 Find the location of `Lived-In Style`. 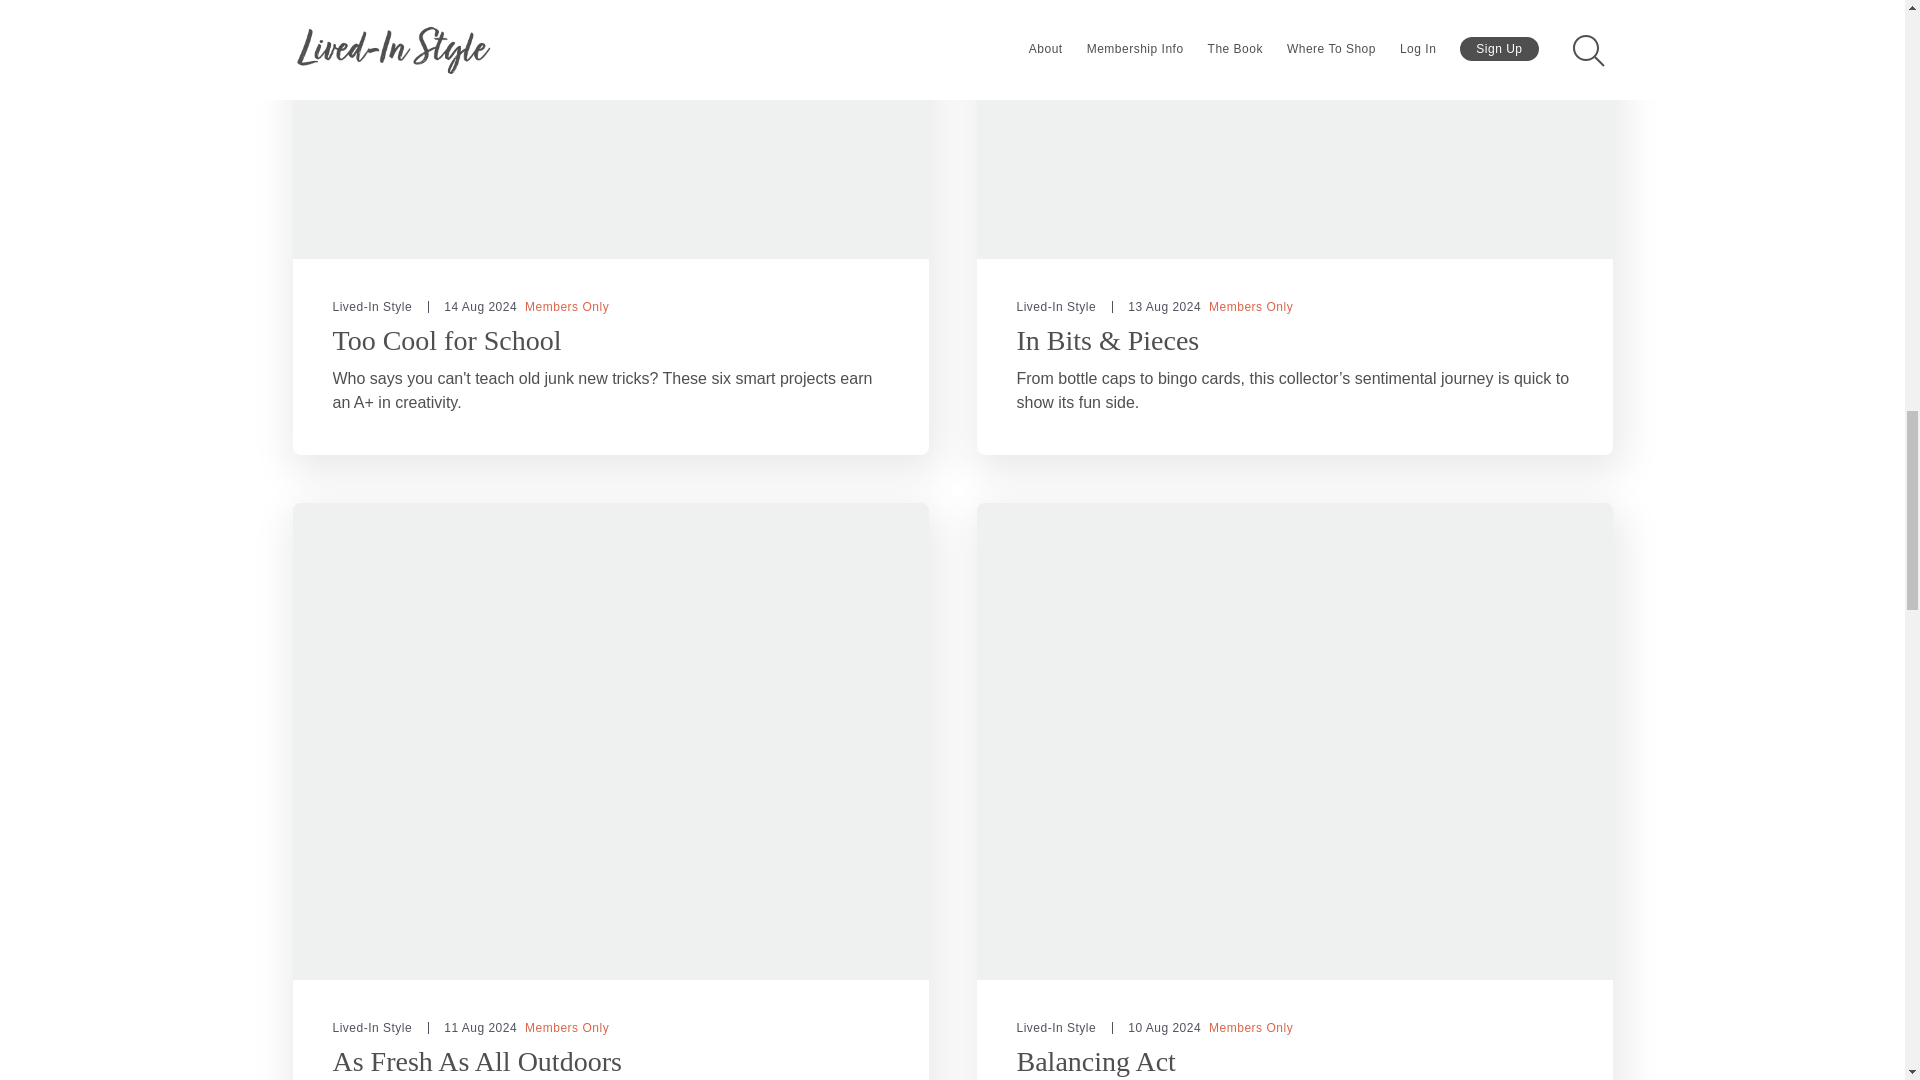

Lived-In Style is located at coordinates (1056, 307).